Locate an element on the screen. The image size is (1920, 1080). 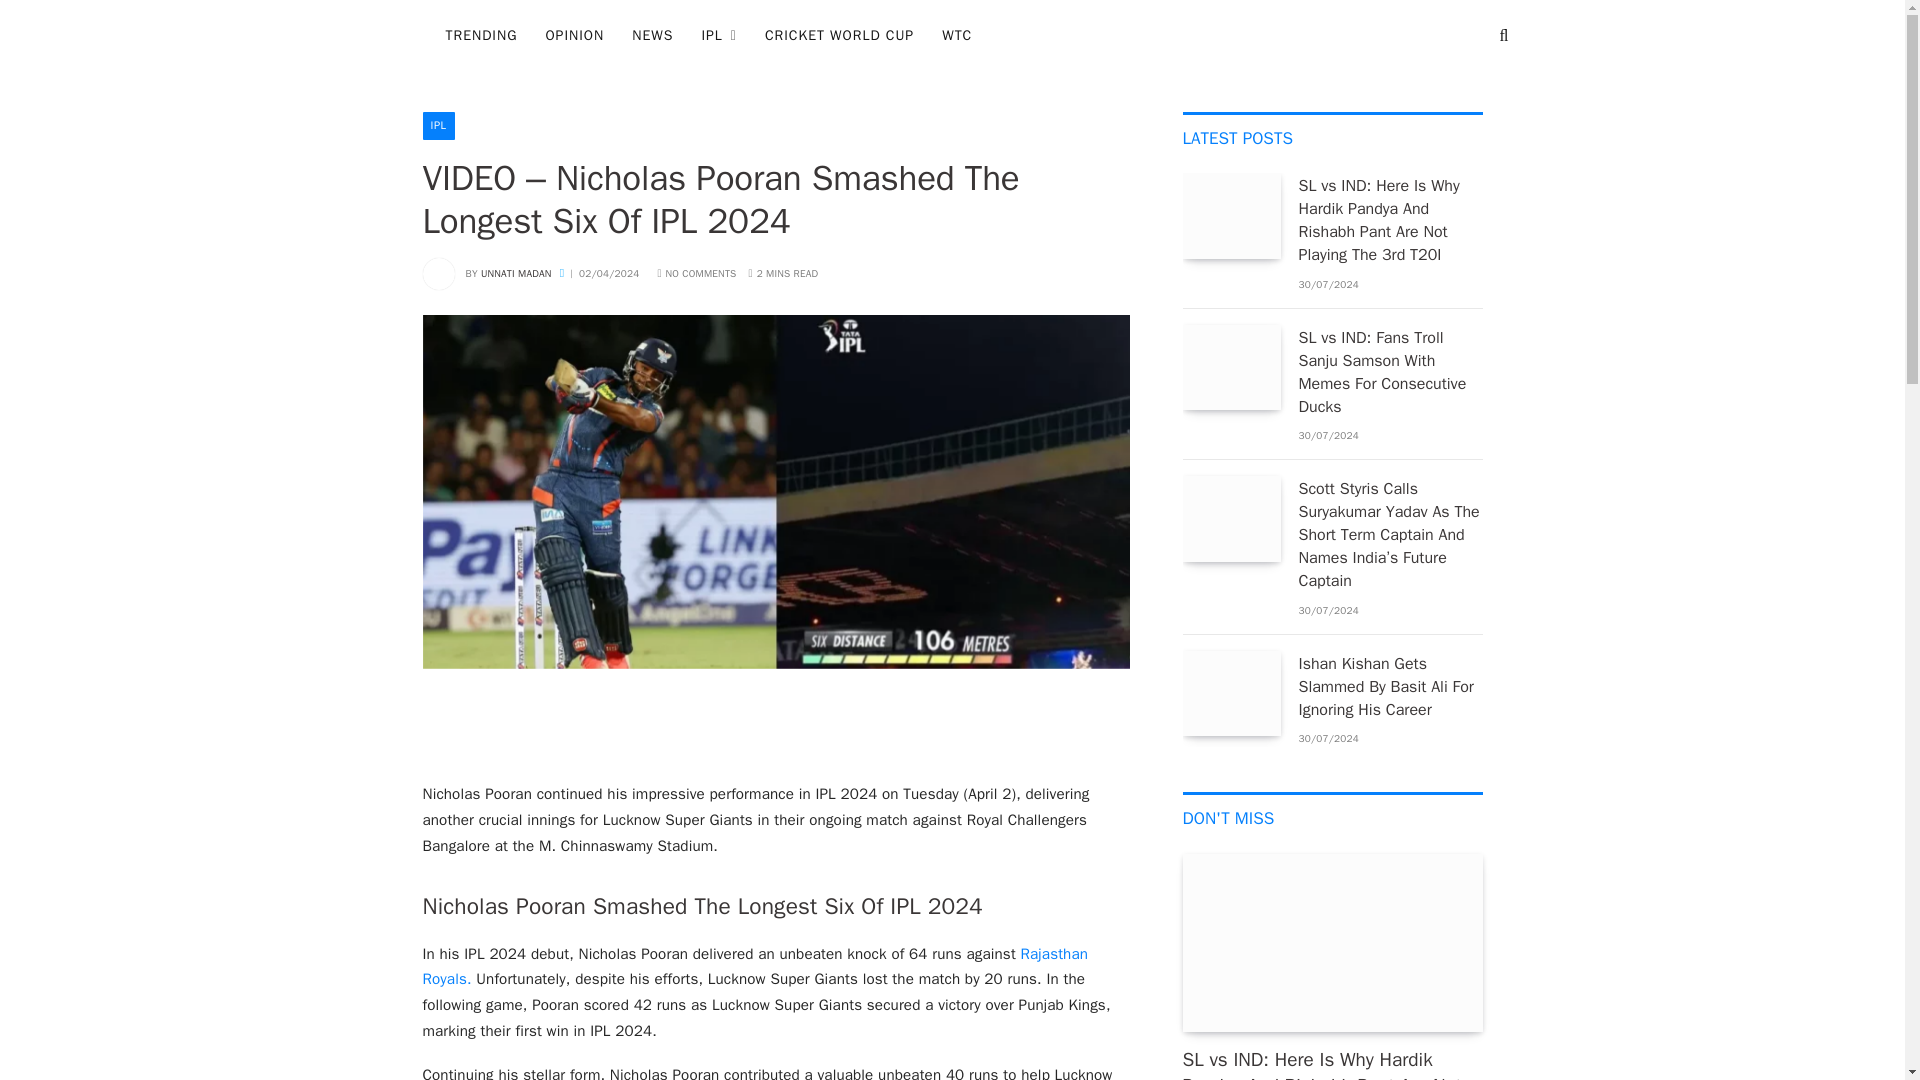
NO COMMENTS is located at coordinates (696, 272).